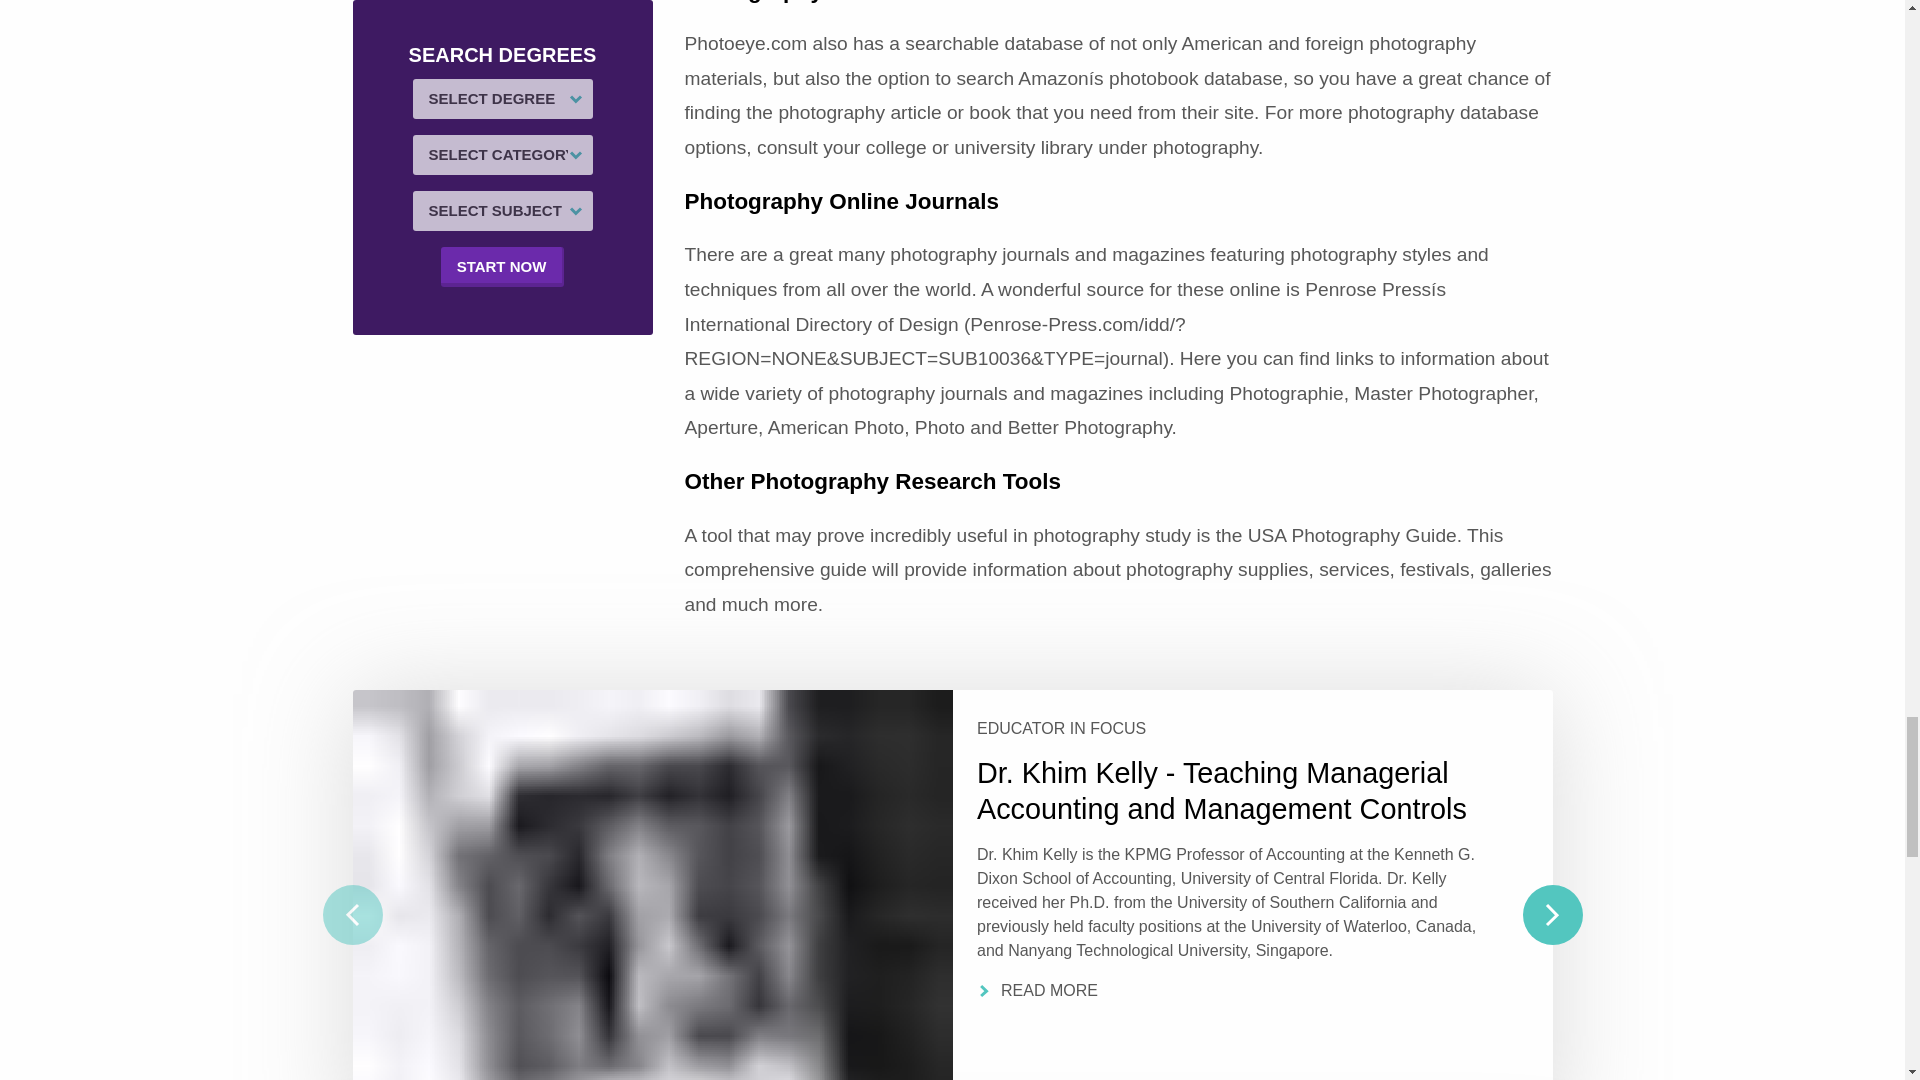 Image resolution: width=1920 pixels, height=1080 pixels. Describe the element at coordinates (1233, 728) in the screenshot. I see `EDUCATOR IN FOCUS` at that location.